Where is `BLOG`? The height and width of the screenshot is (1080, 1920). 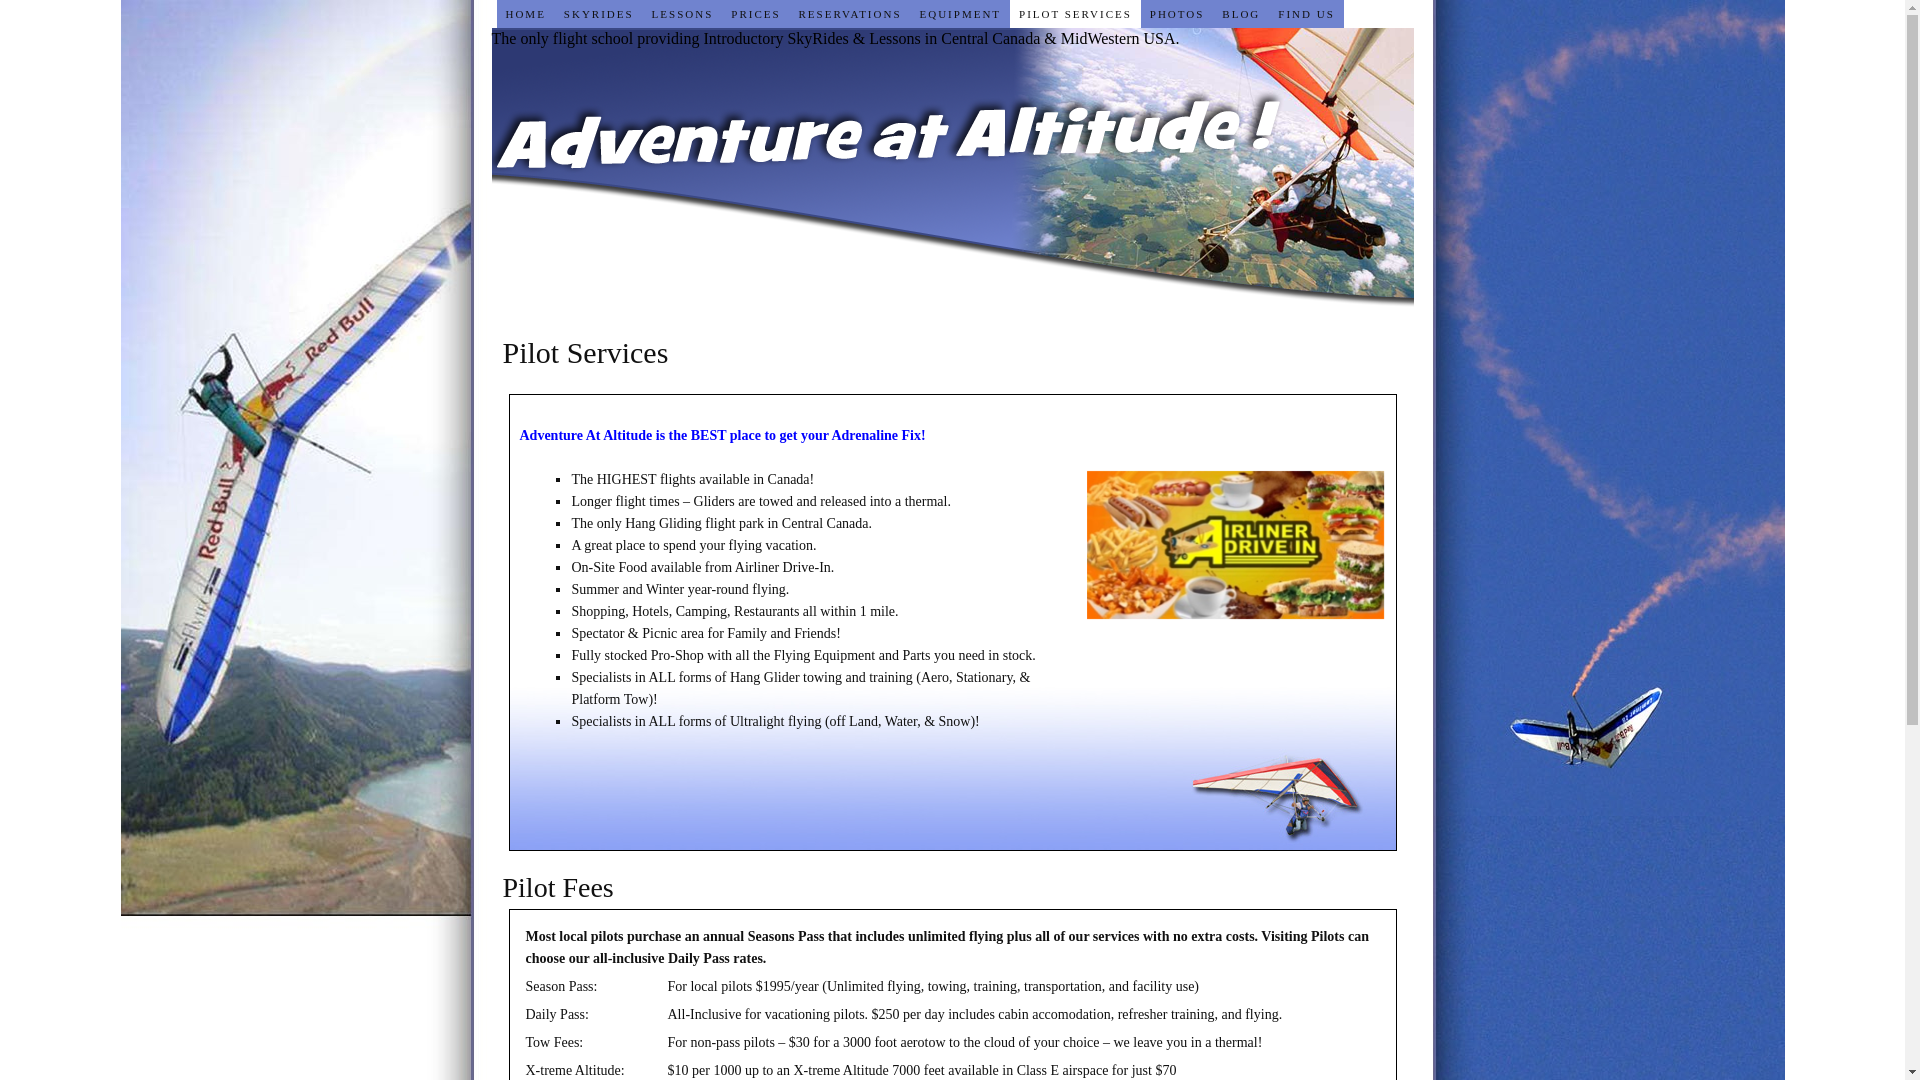 BLOG is located at coordinates (1241, 14).